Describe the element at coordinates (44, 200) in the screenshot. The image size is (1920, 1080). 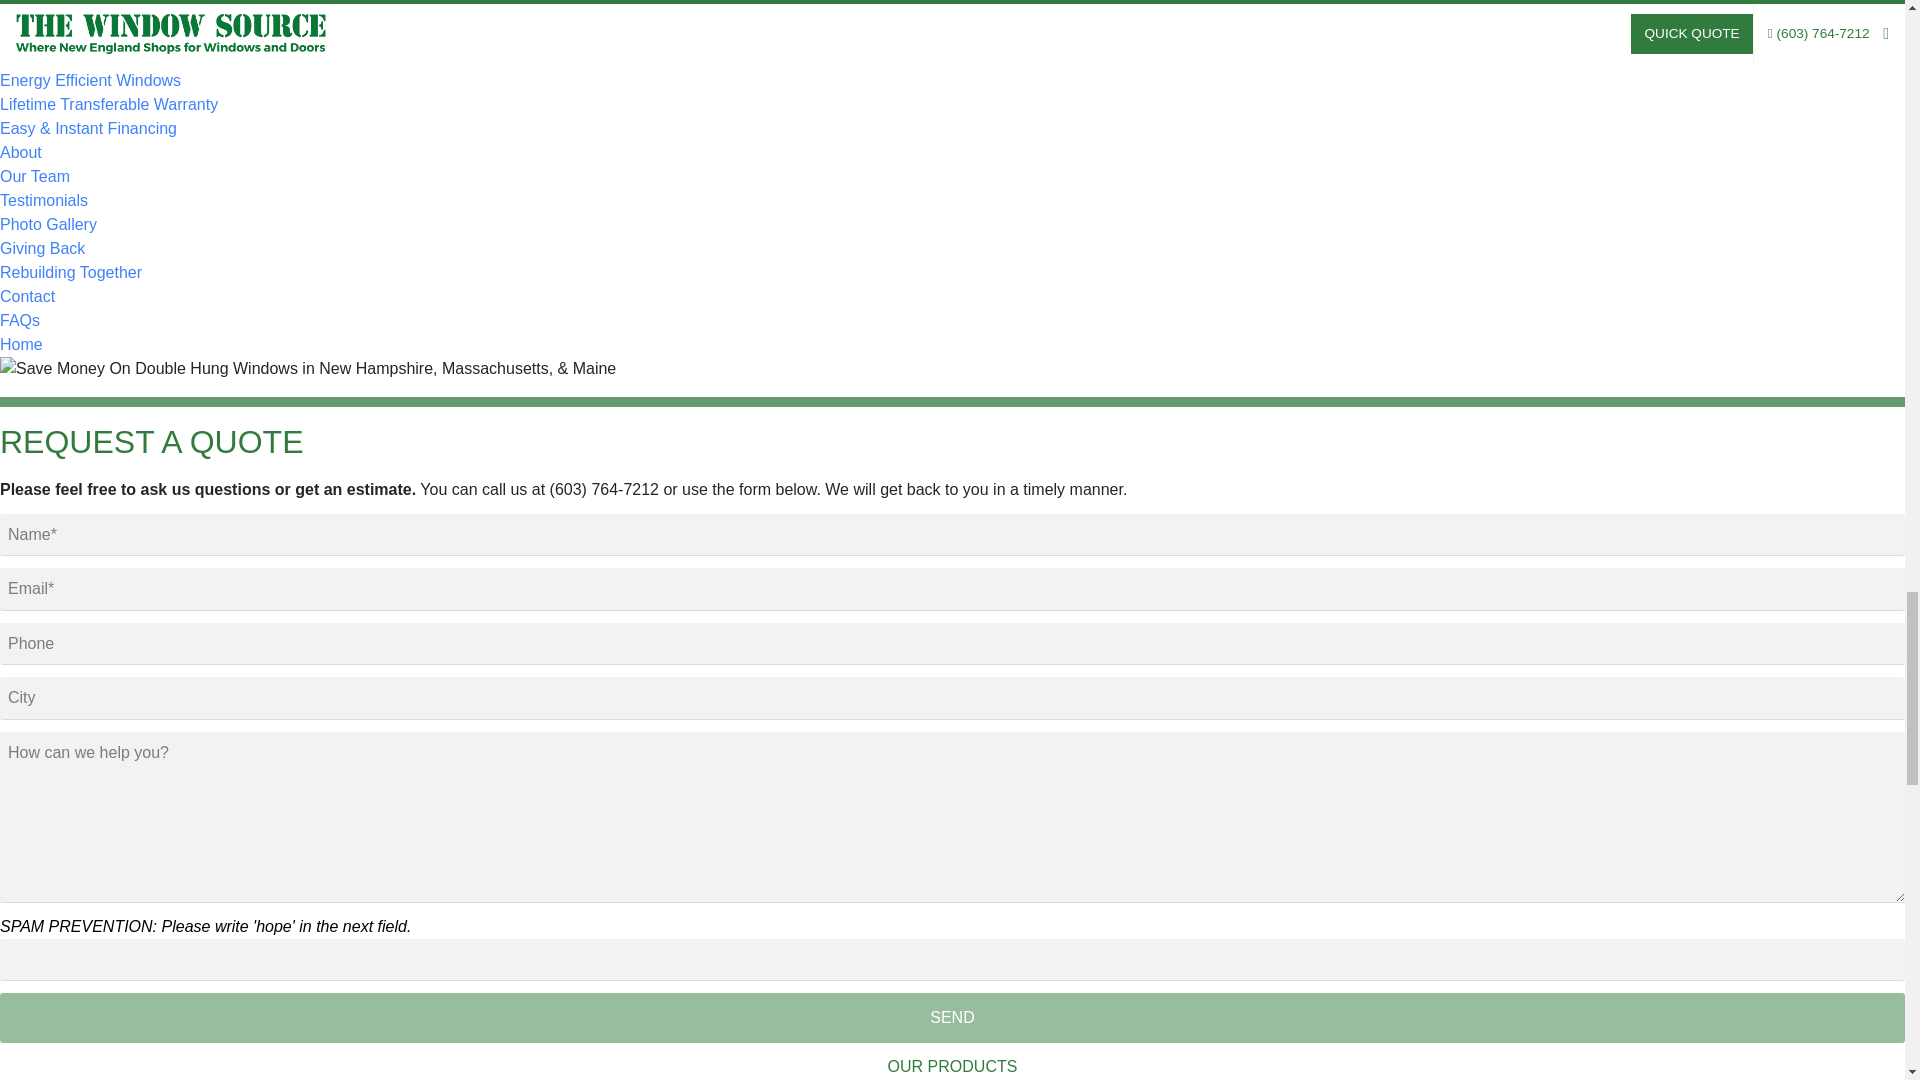
I see `Testimonials` at that location.